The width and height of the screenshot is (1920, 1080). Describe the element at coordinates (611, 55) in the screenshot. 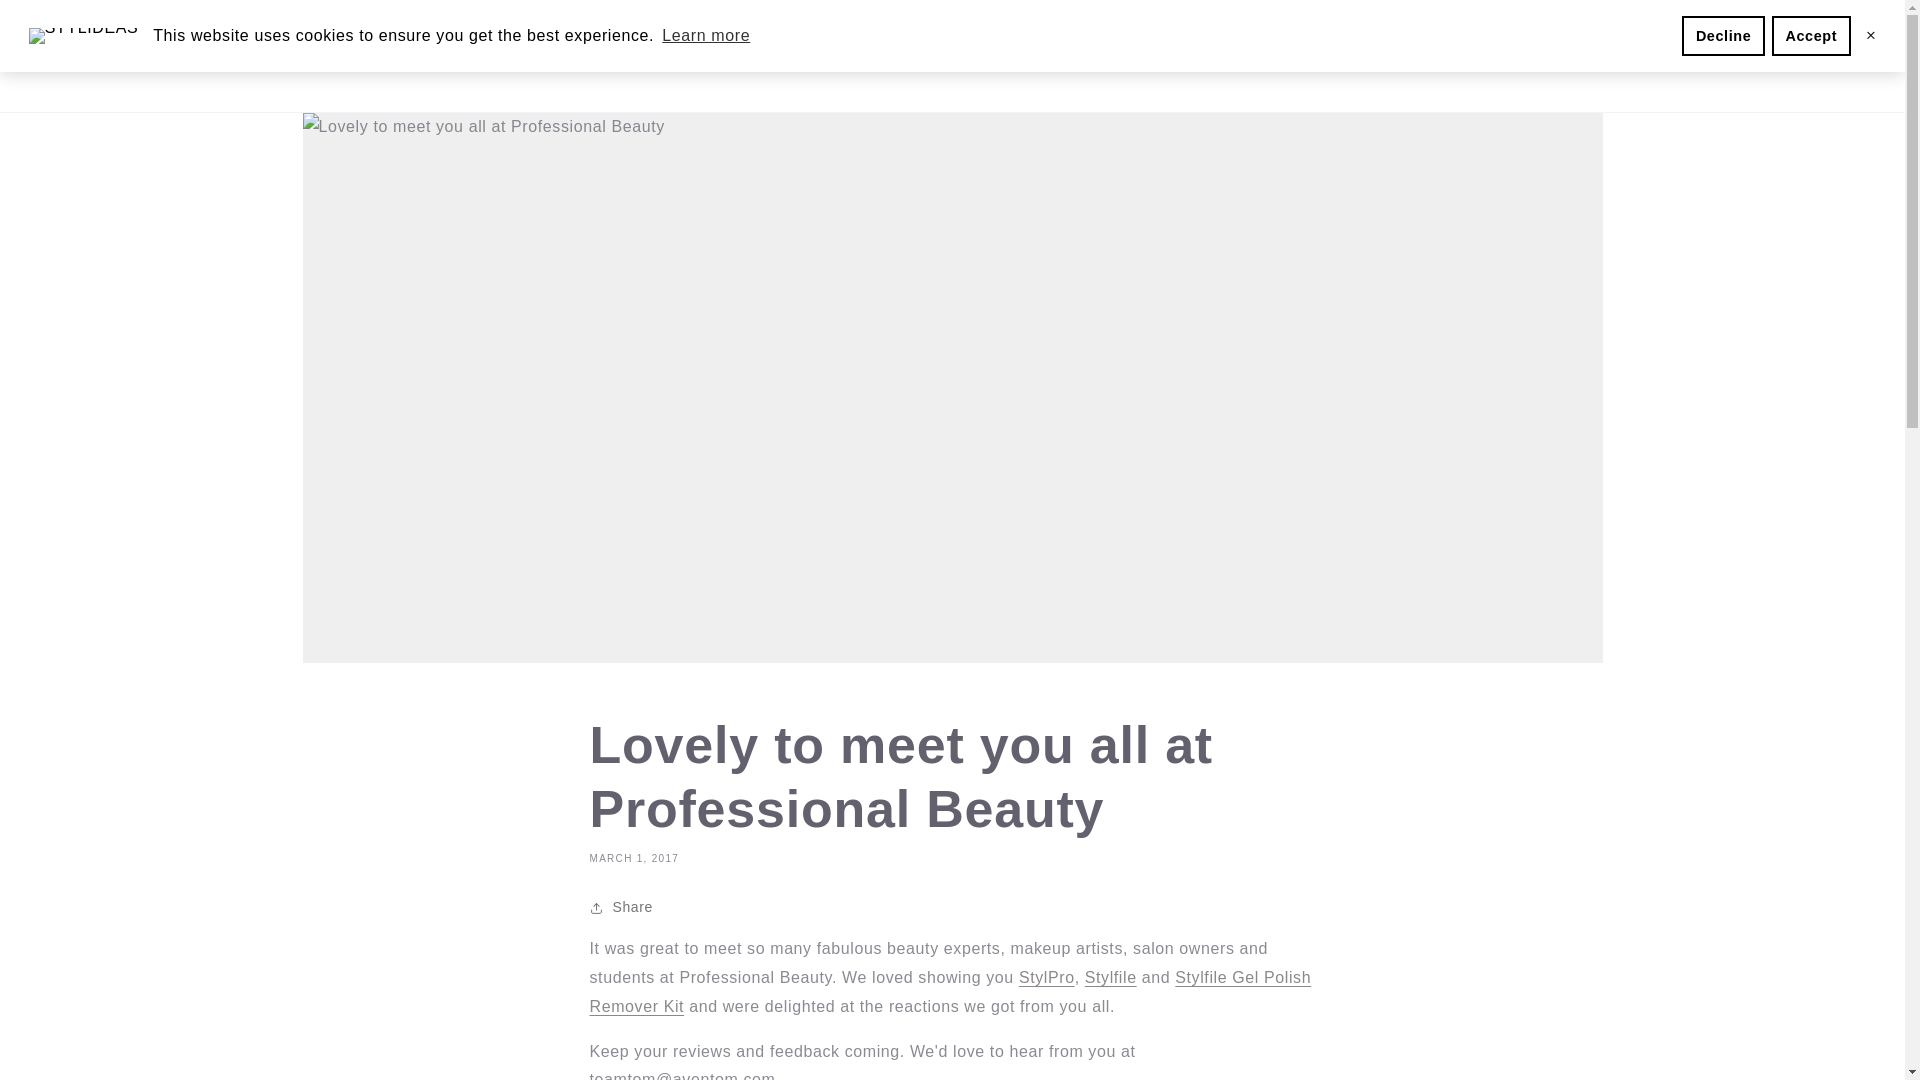

I see `Home` at that location.